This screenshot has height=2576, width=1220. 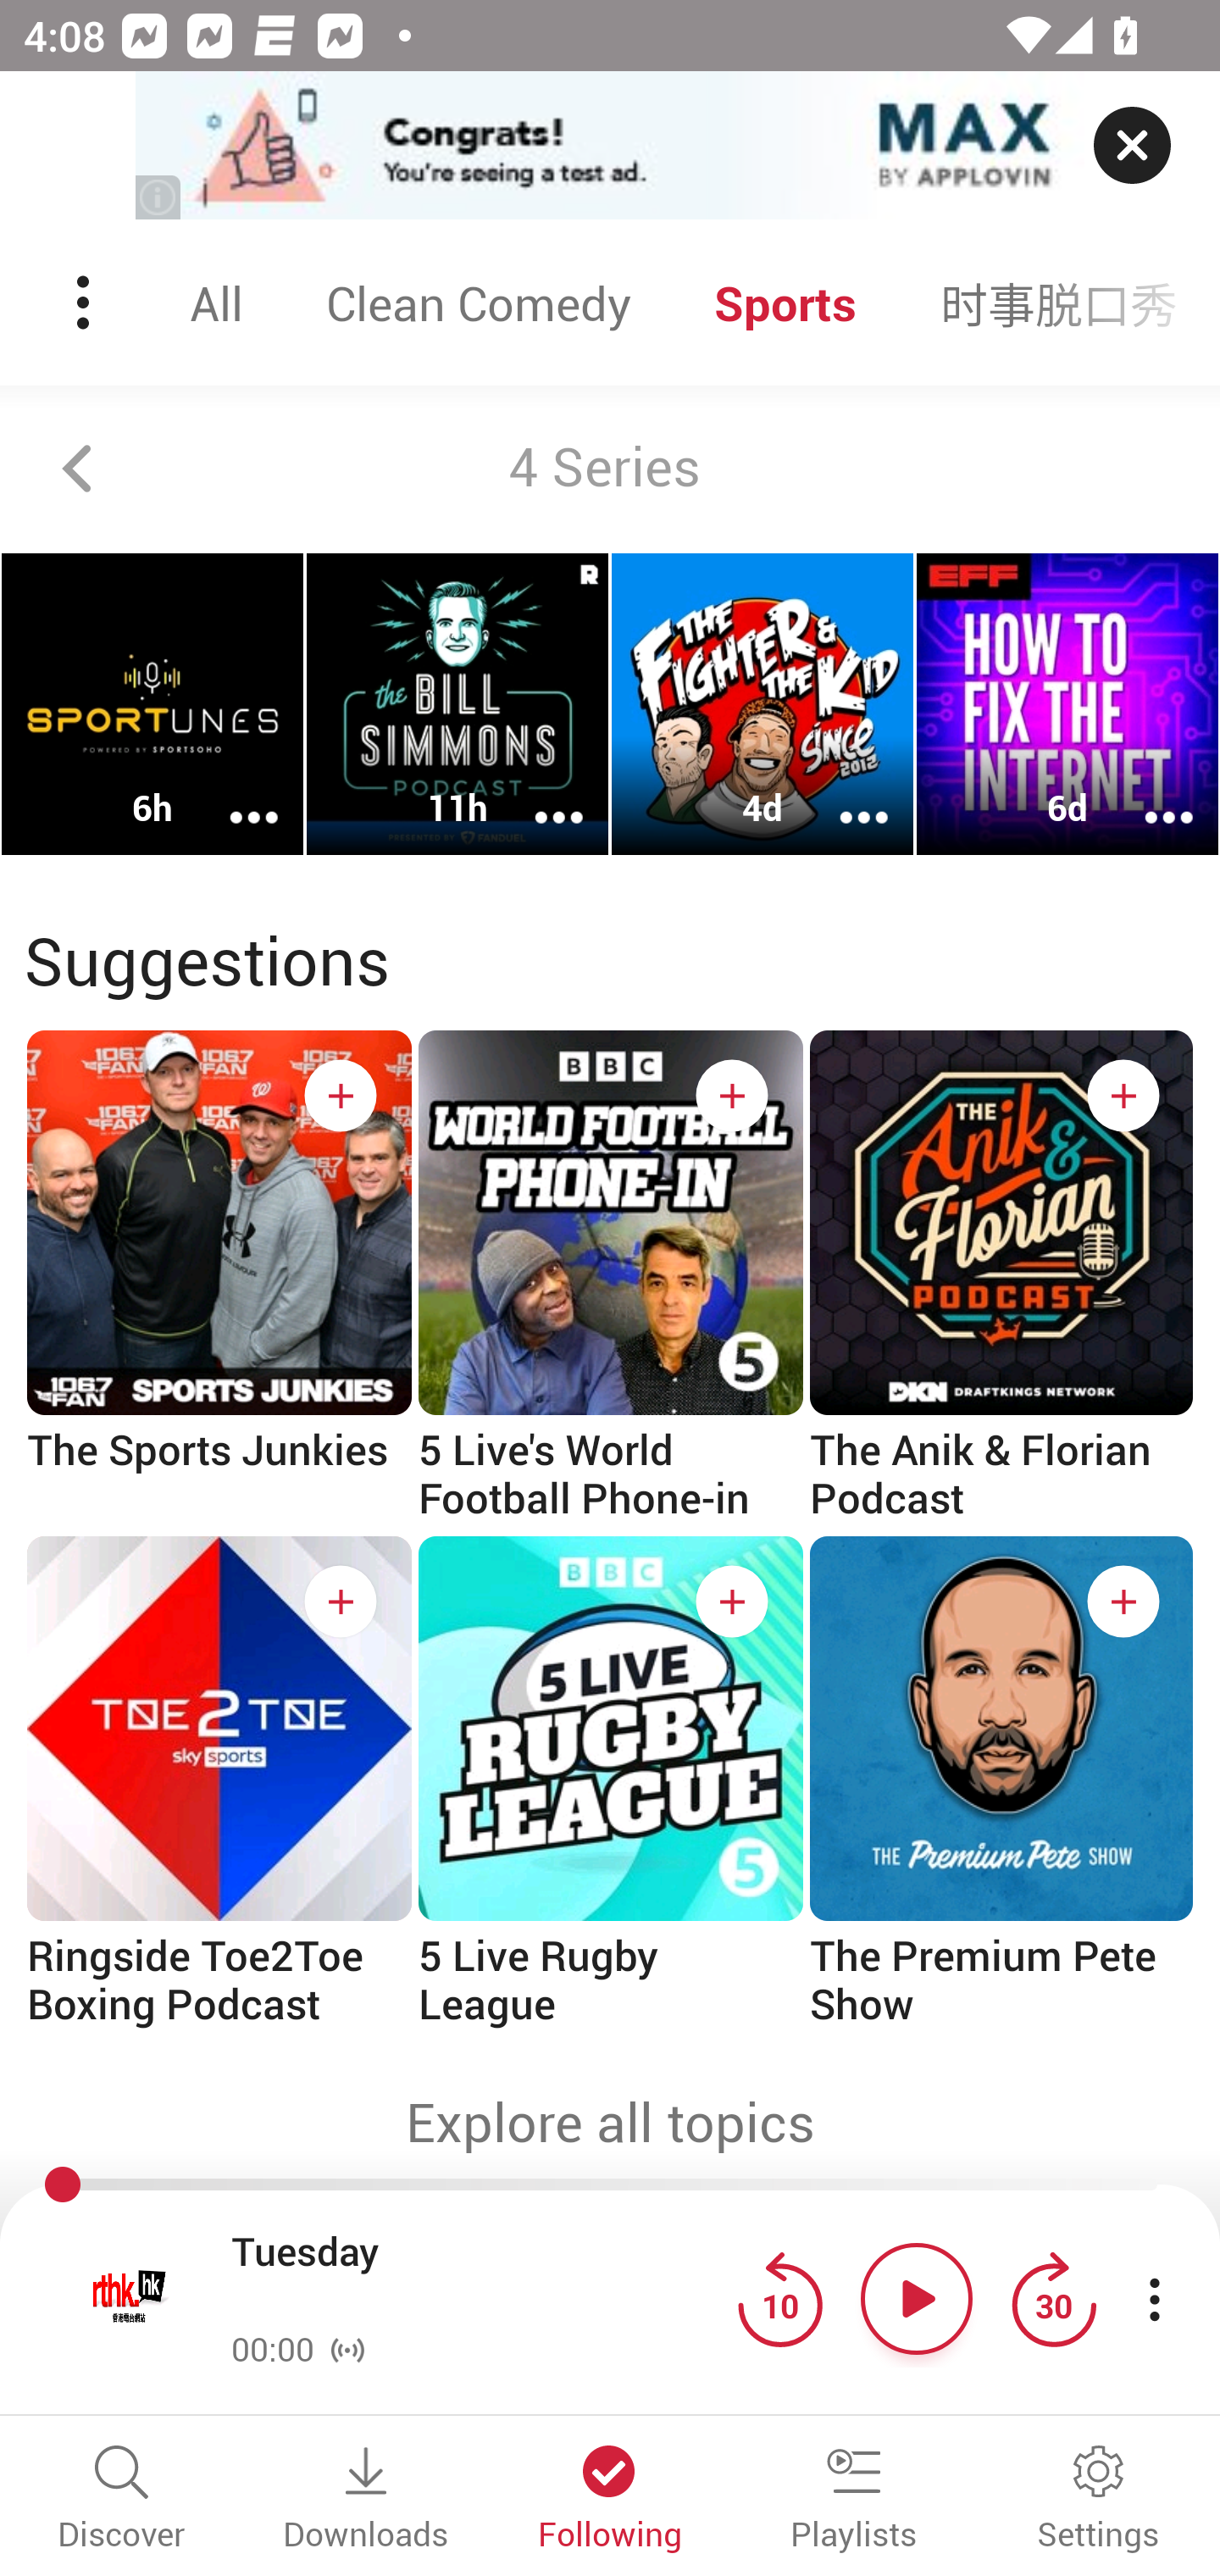 What do you see at coordinates (610, 147) in the screenshot?
I see `app-monetization` at bounding box center [610, 147].